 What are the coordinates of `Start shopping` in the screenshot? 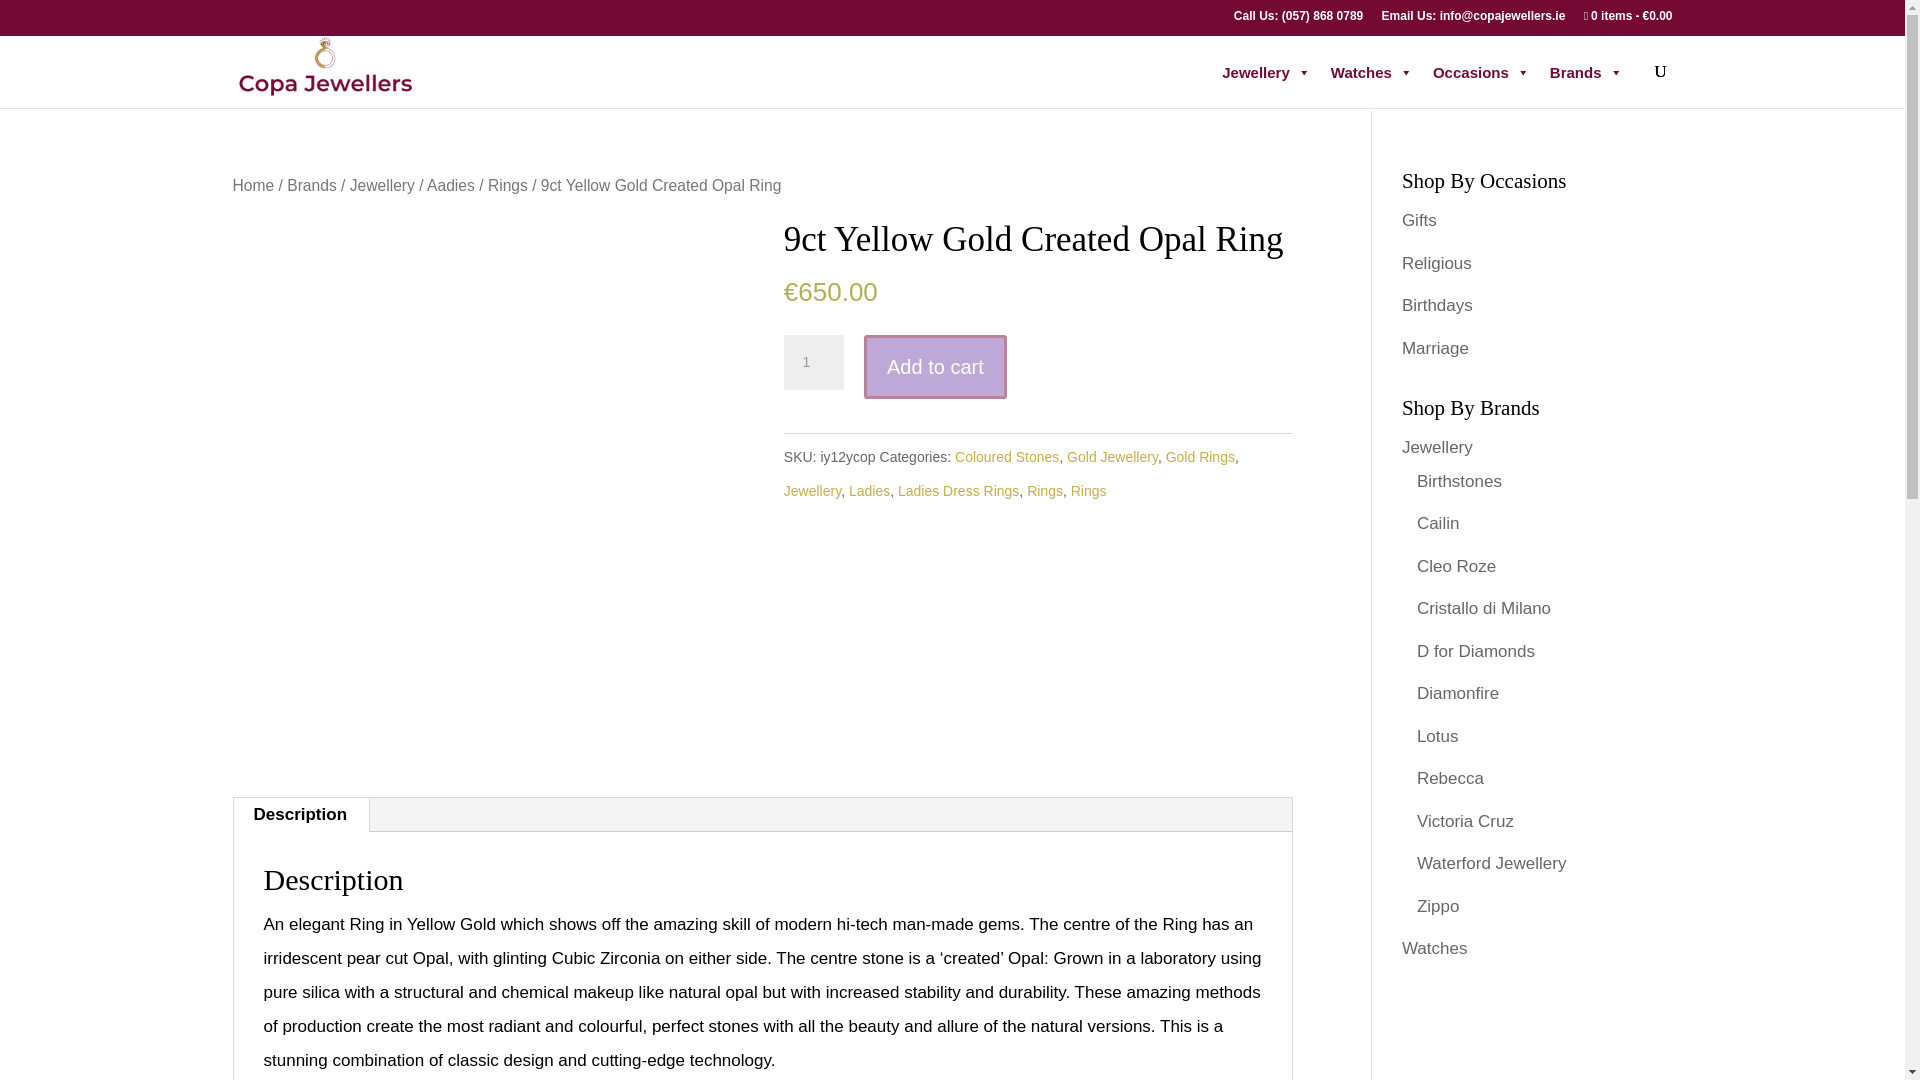 It's located at (1628, 20).